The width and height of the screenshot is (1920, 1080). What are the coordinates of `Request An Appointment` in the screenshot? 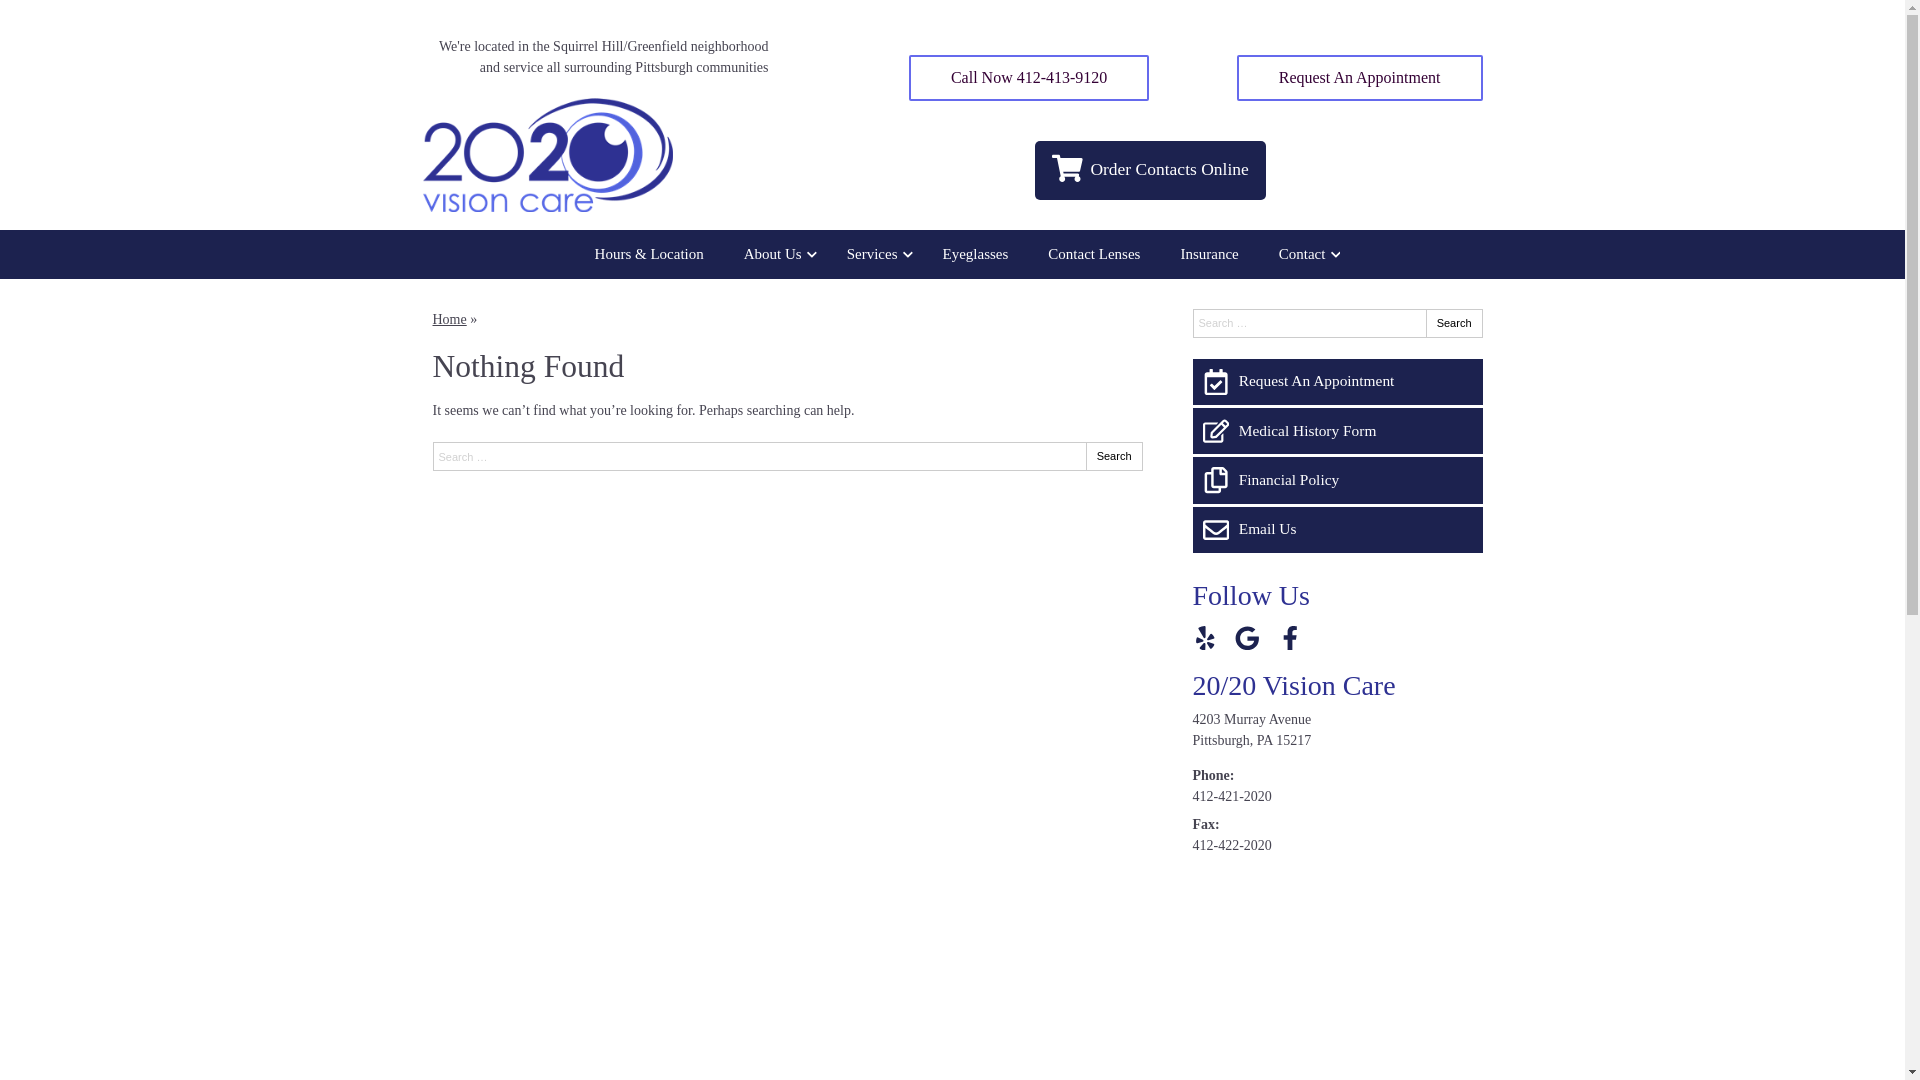 It's located at (1337, 382).